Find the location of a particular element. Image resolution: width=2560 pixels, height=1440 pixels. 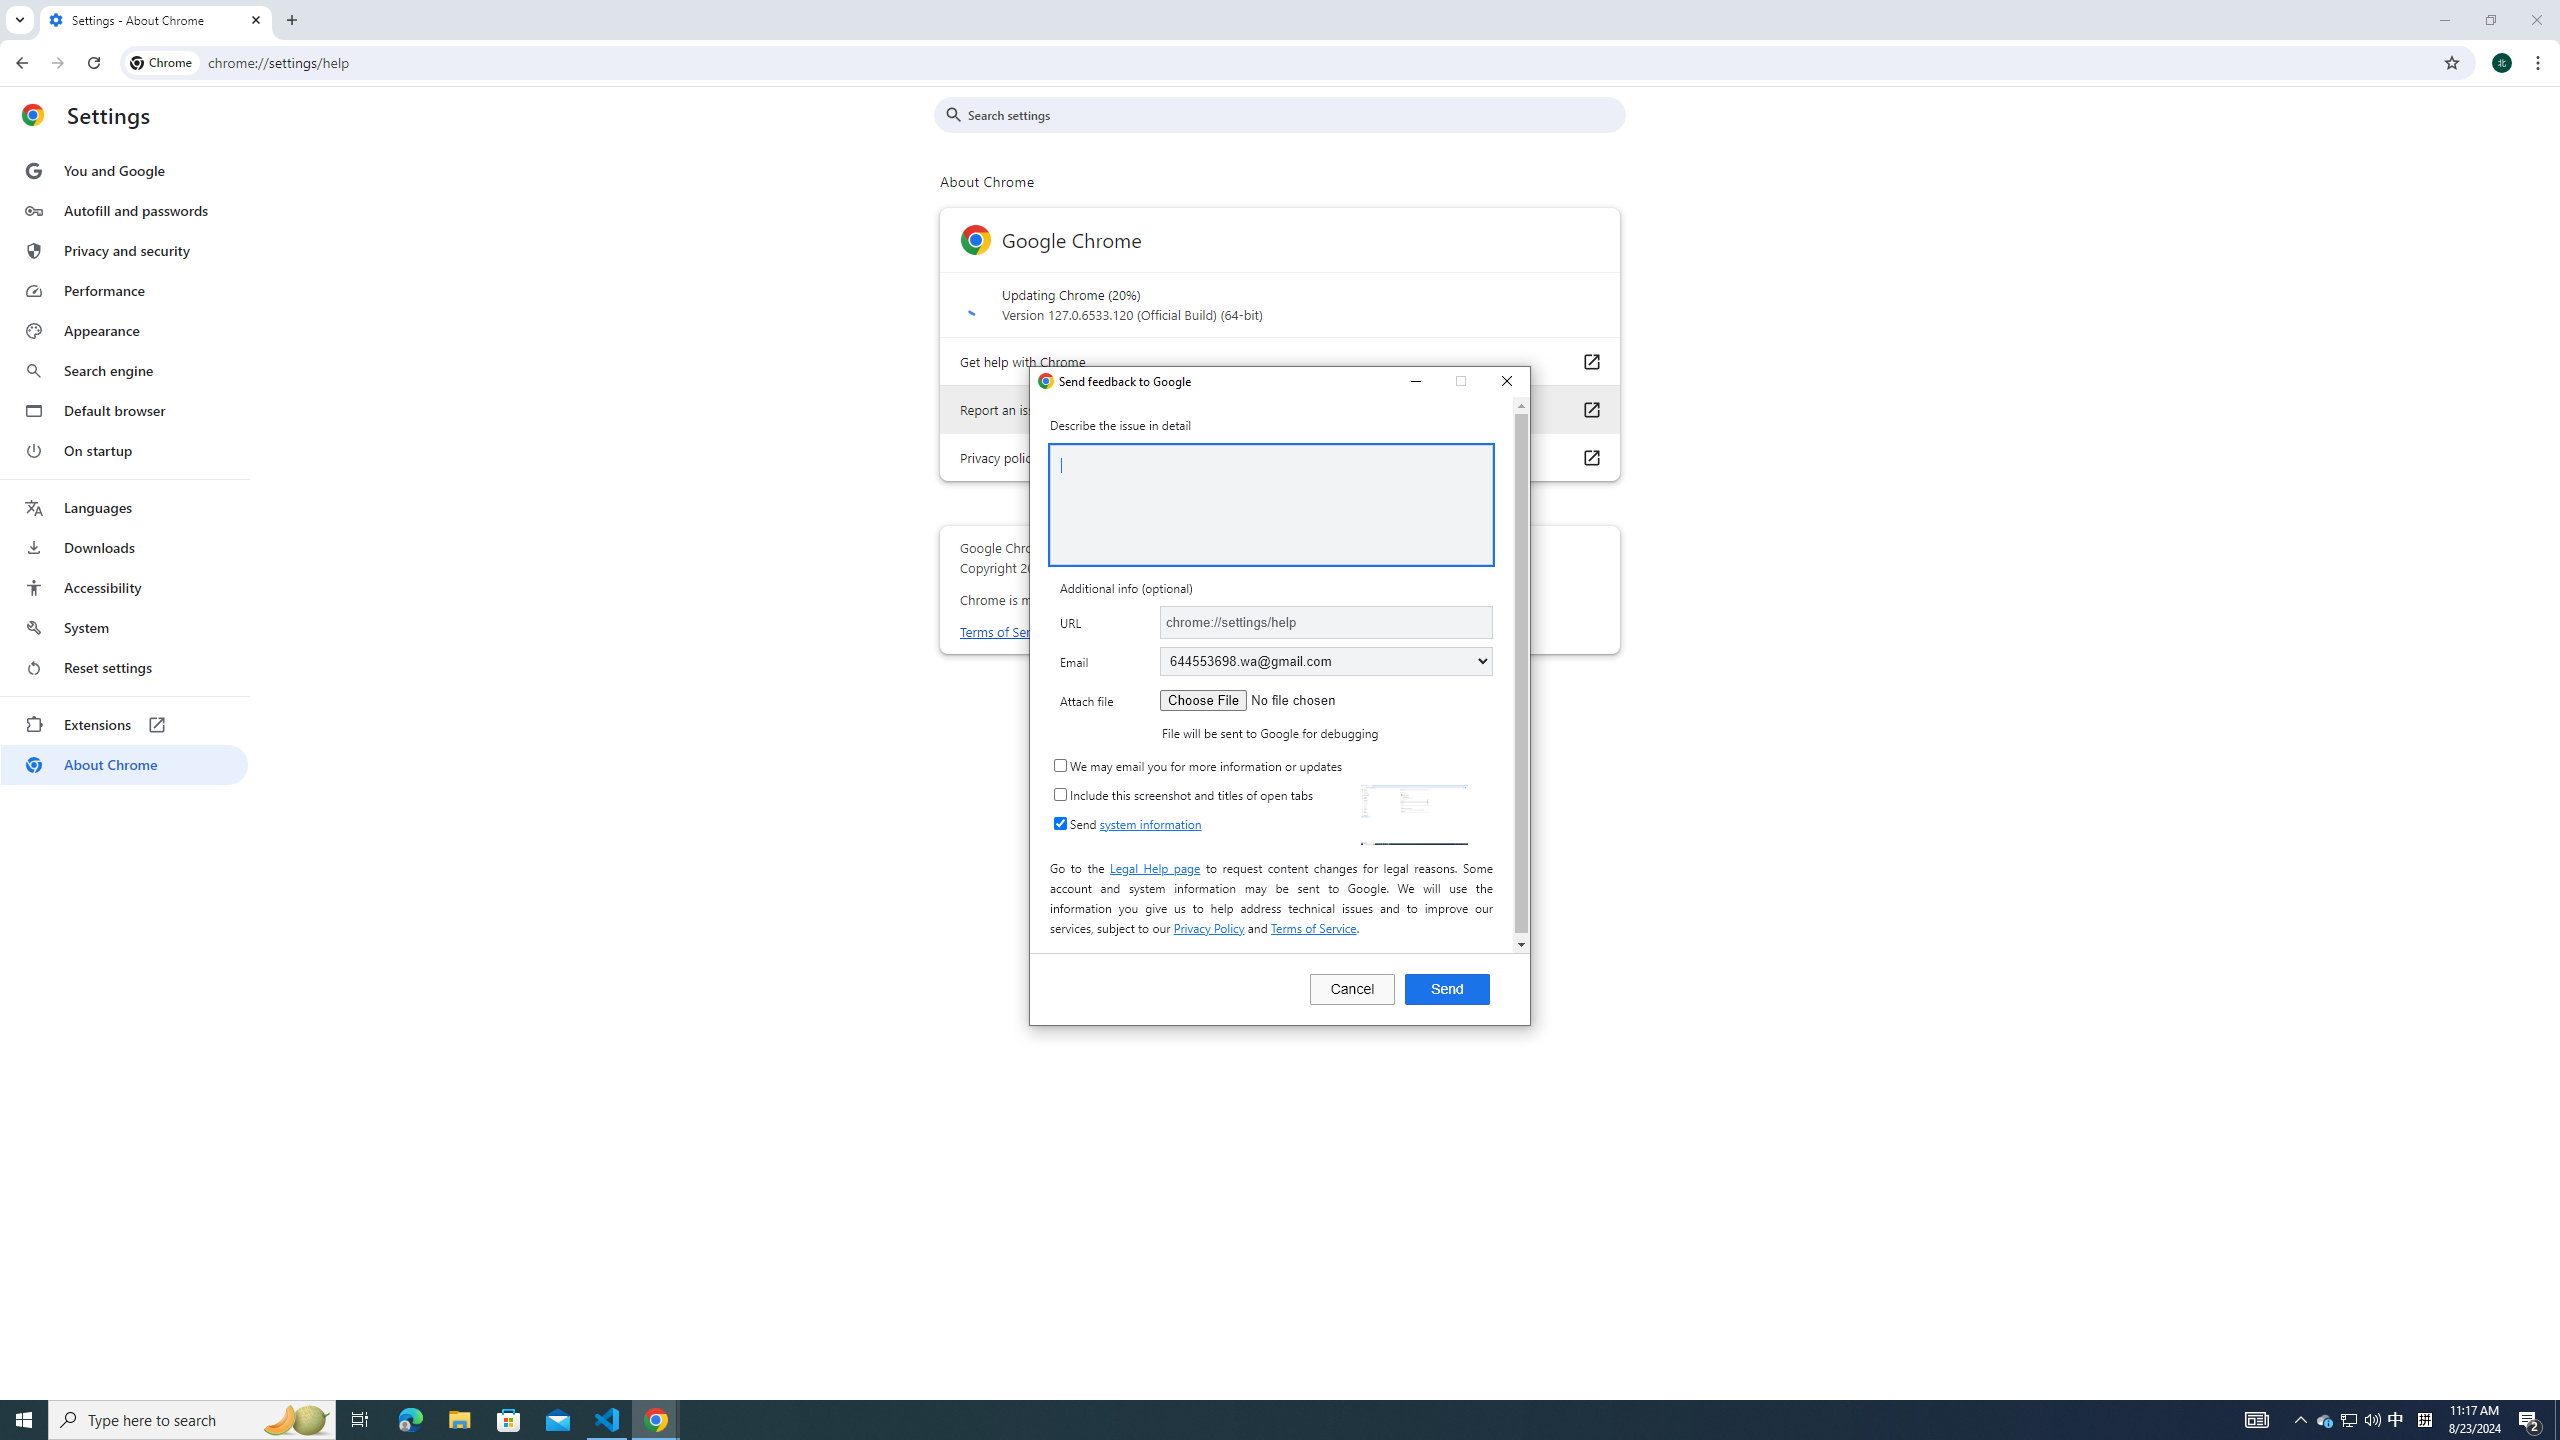

We may email you for more information or updates is located at coordinates (1060, 764).